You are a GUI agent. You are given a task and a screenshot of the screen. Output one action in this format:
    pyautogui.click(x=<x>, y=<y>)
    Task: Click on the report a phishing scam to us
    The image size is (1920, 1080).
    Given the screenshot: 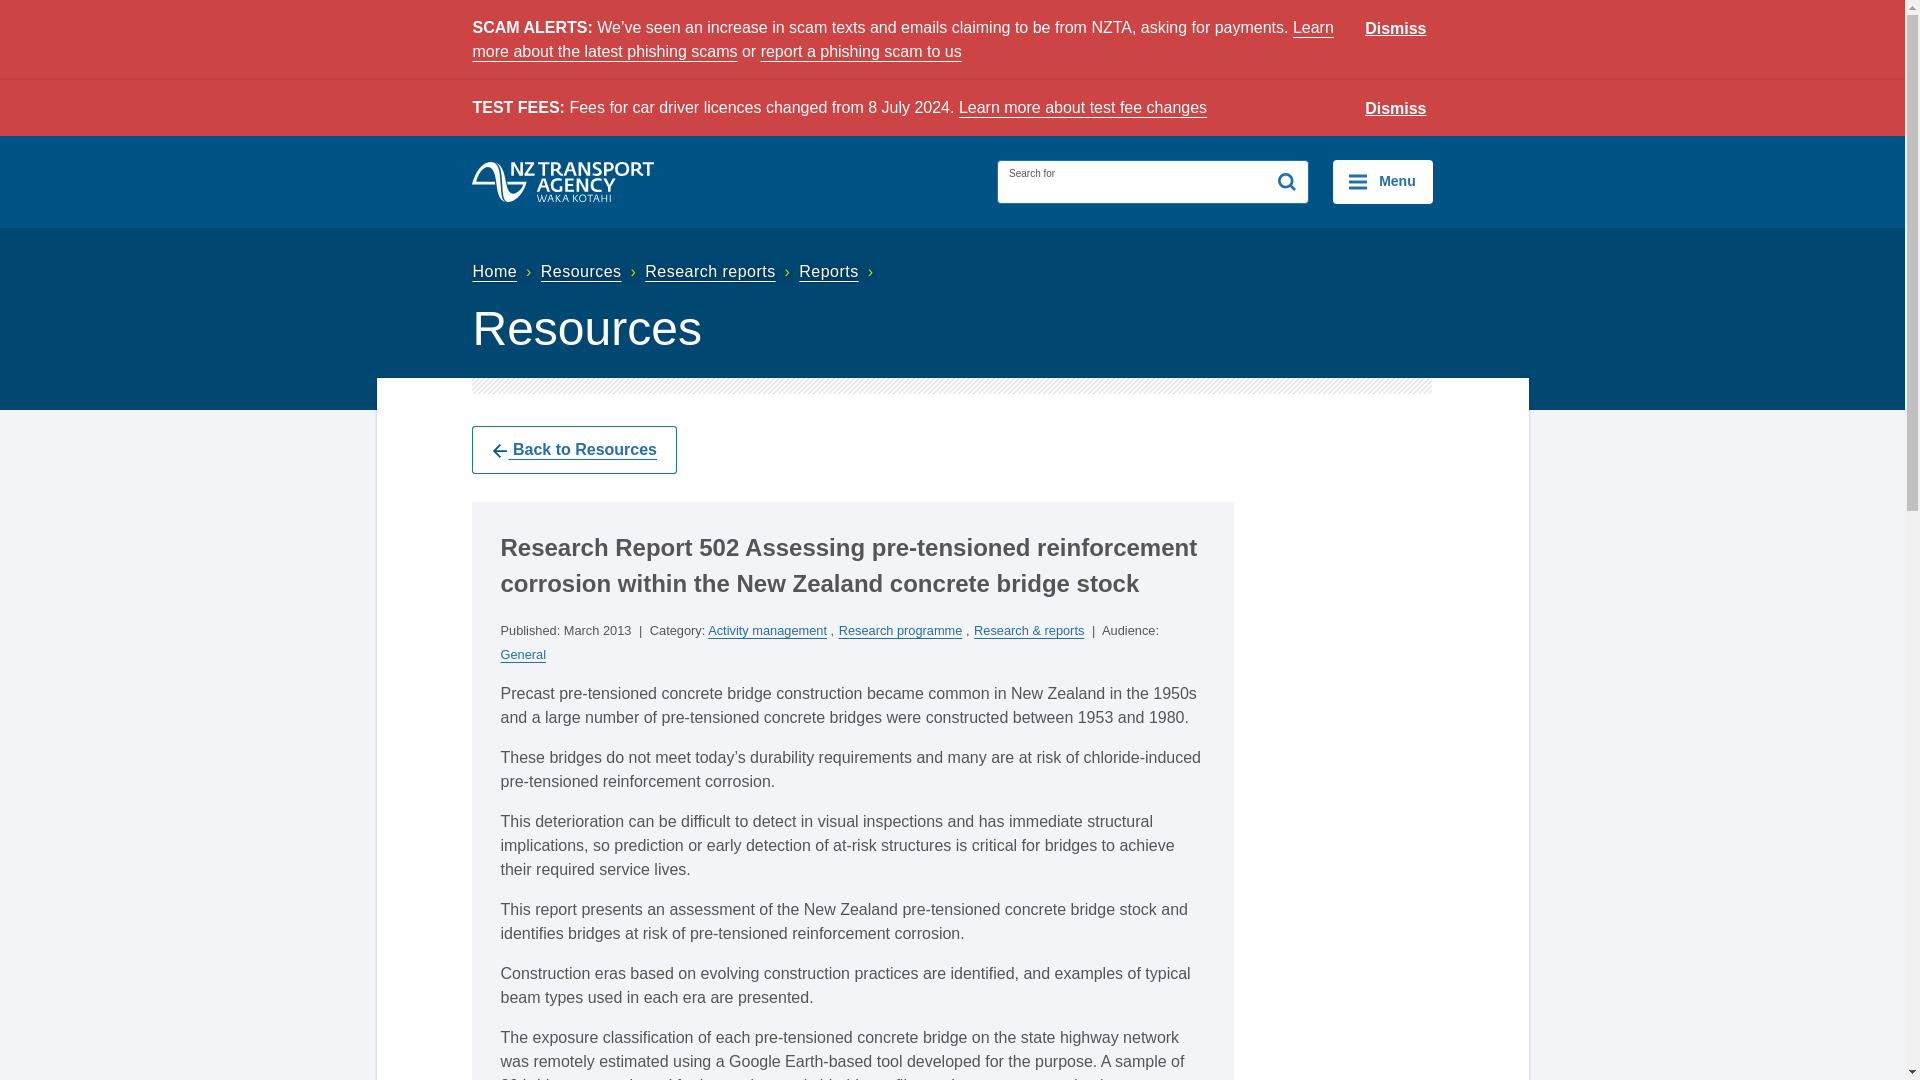 What is the action you would take?
    pyautogui.click(x=860, y=52)
    